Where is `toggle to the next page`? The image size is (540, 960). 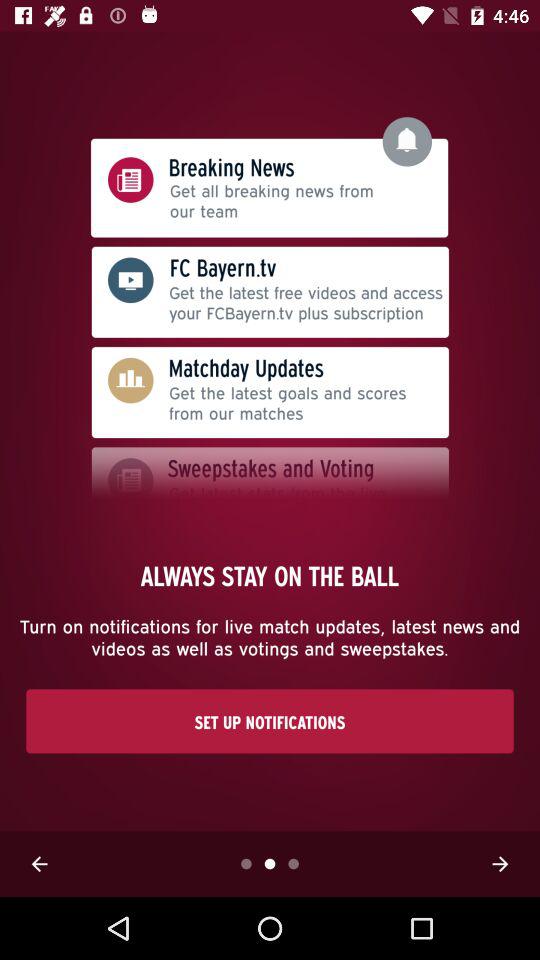 toggle to the next page is located at coordinates (500, 864).